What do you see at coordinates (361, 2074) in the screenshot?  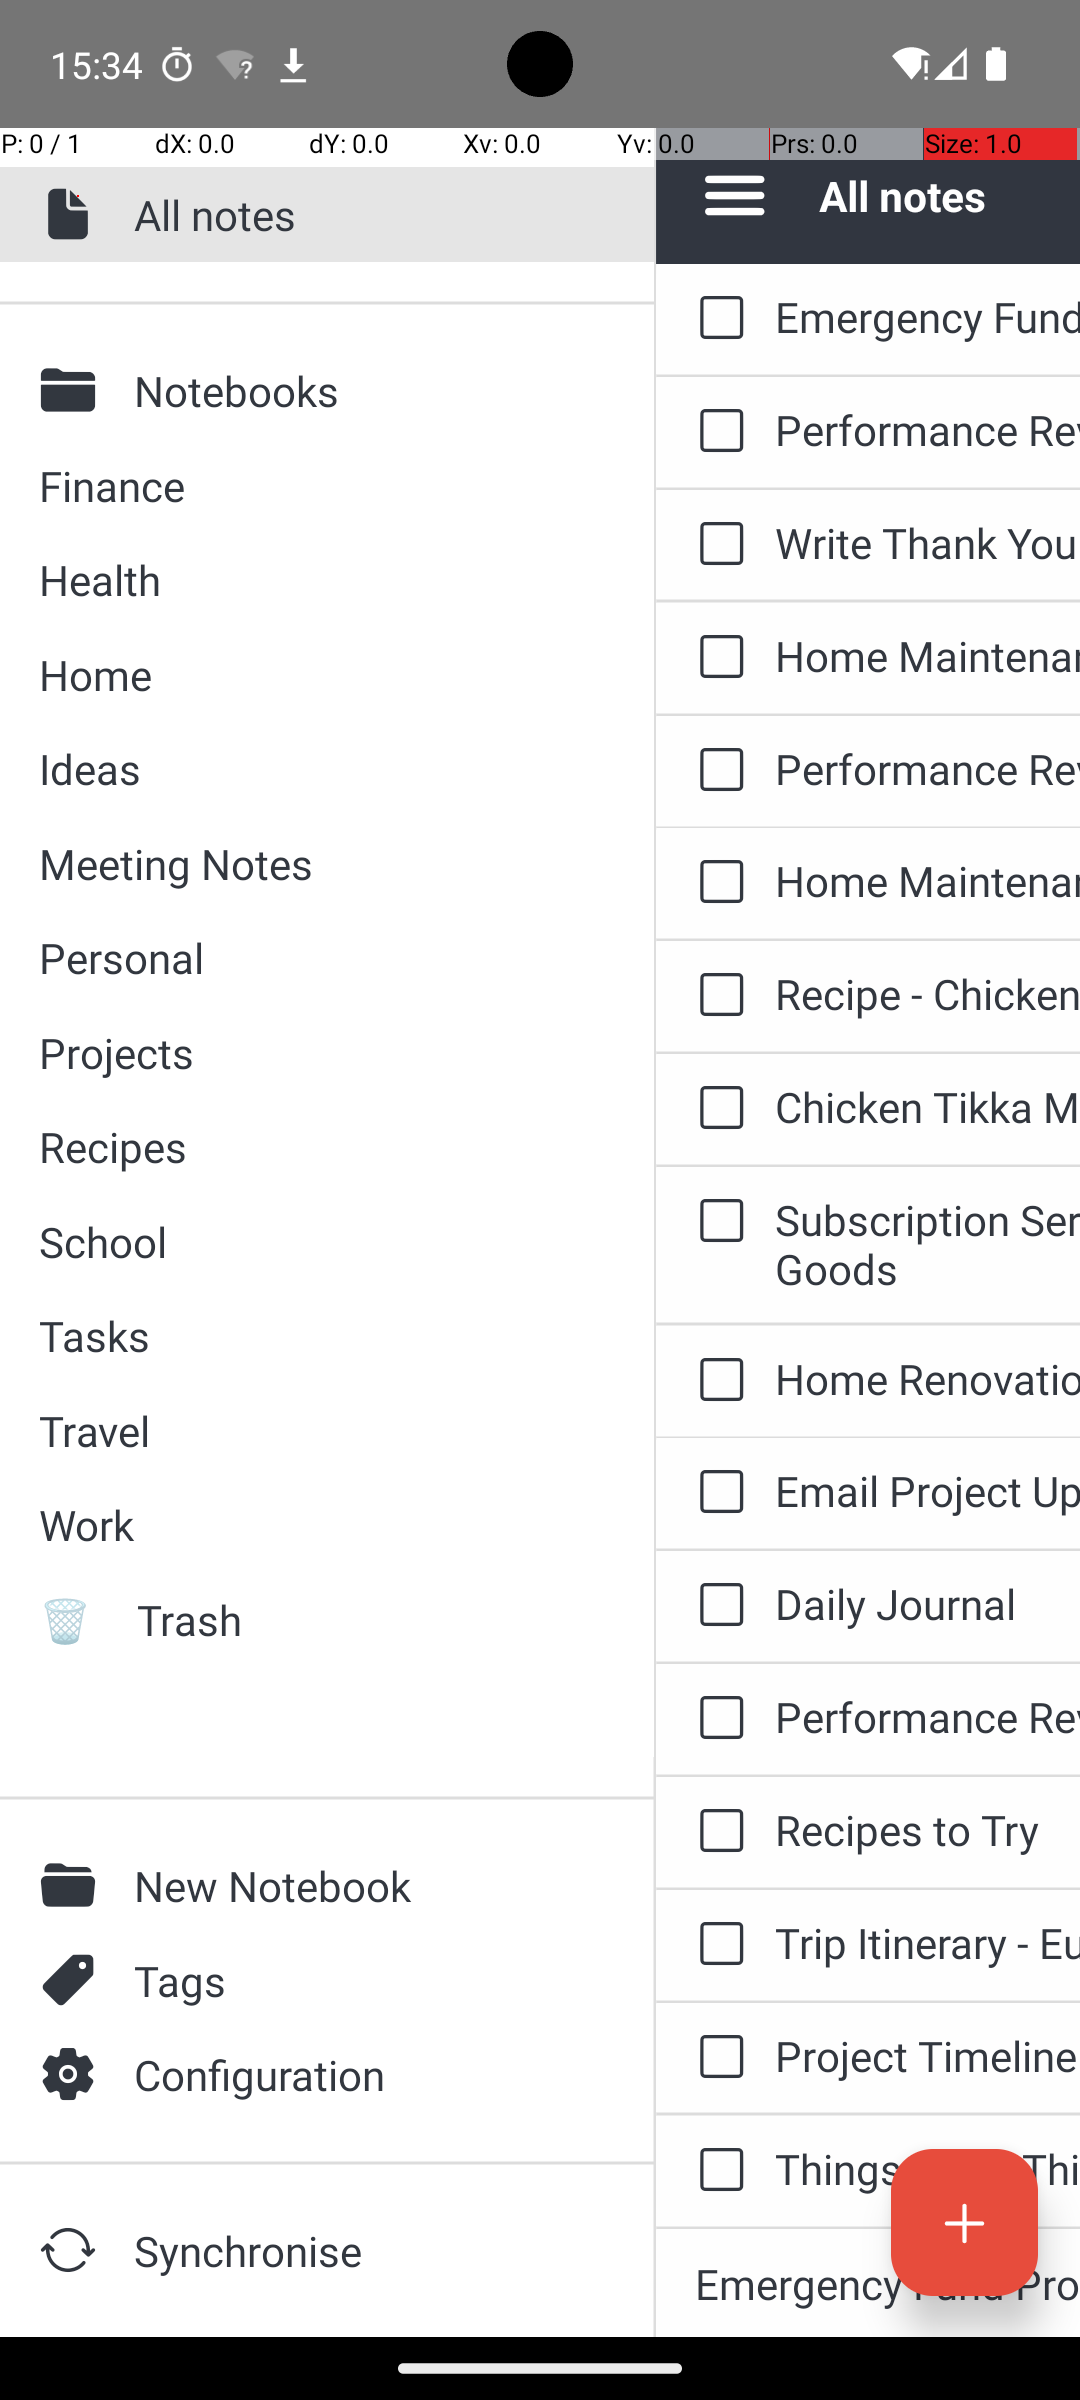 I see `Configuration` at bounding box center [361, 2074].